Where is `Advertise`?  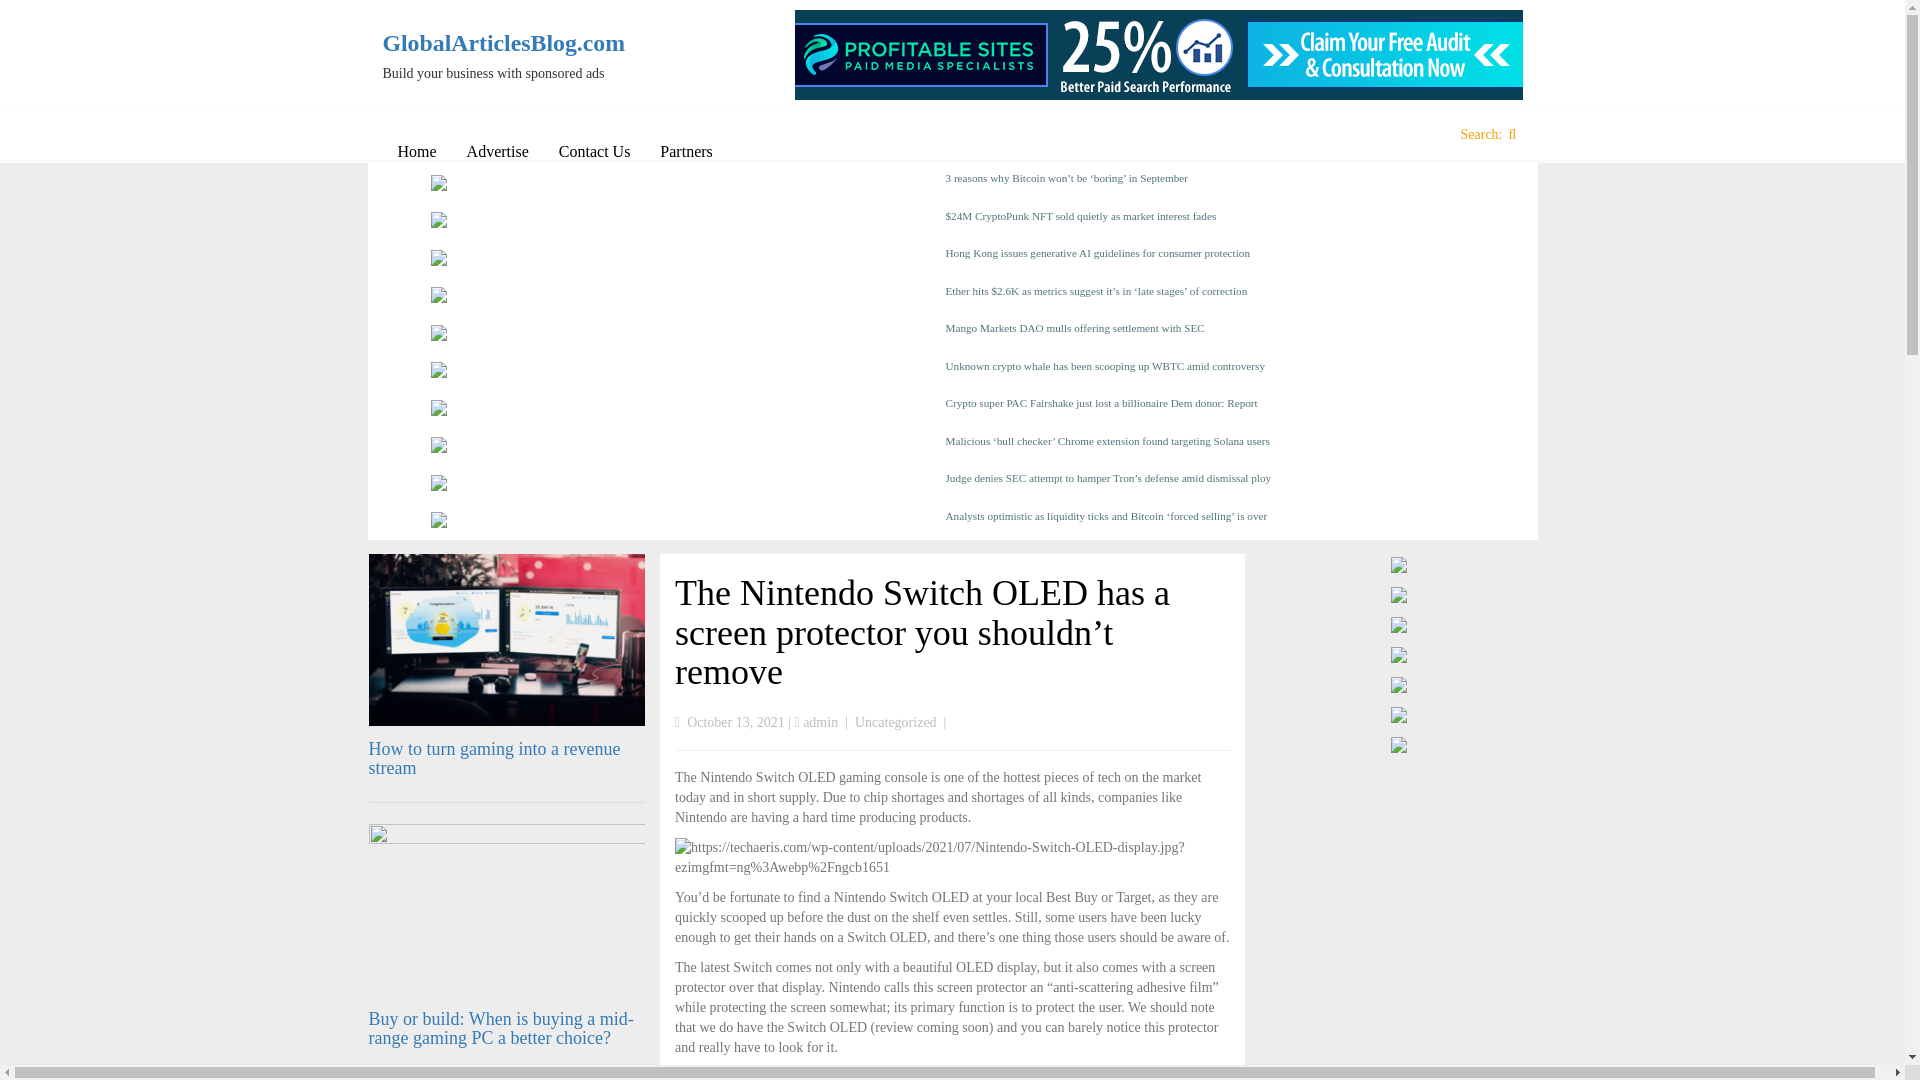
Advertise is located at coordinates (497, 151).